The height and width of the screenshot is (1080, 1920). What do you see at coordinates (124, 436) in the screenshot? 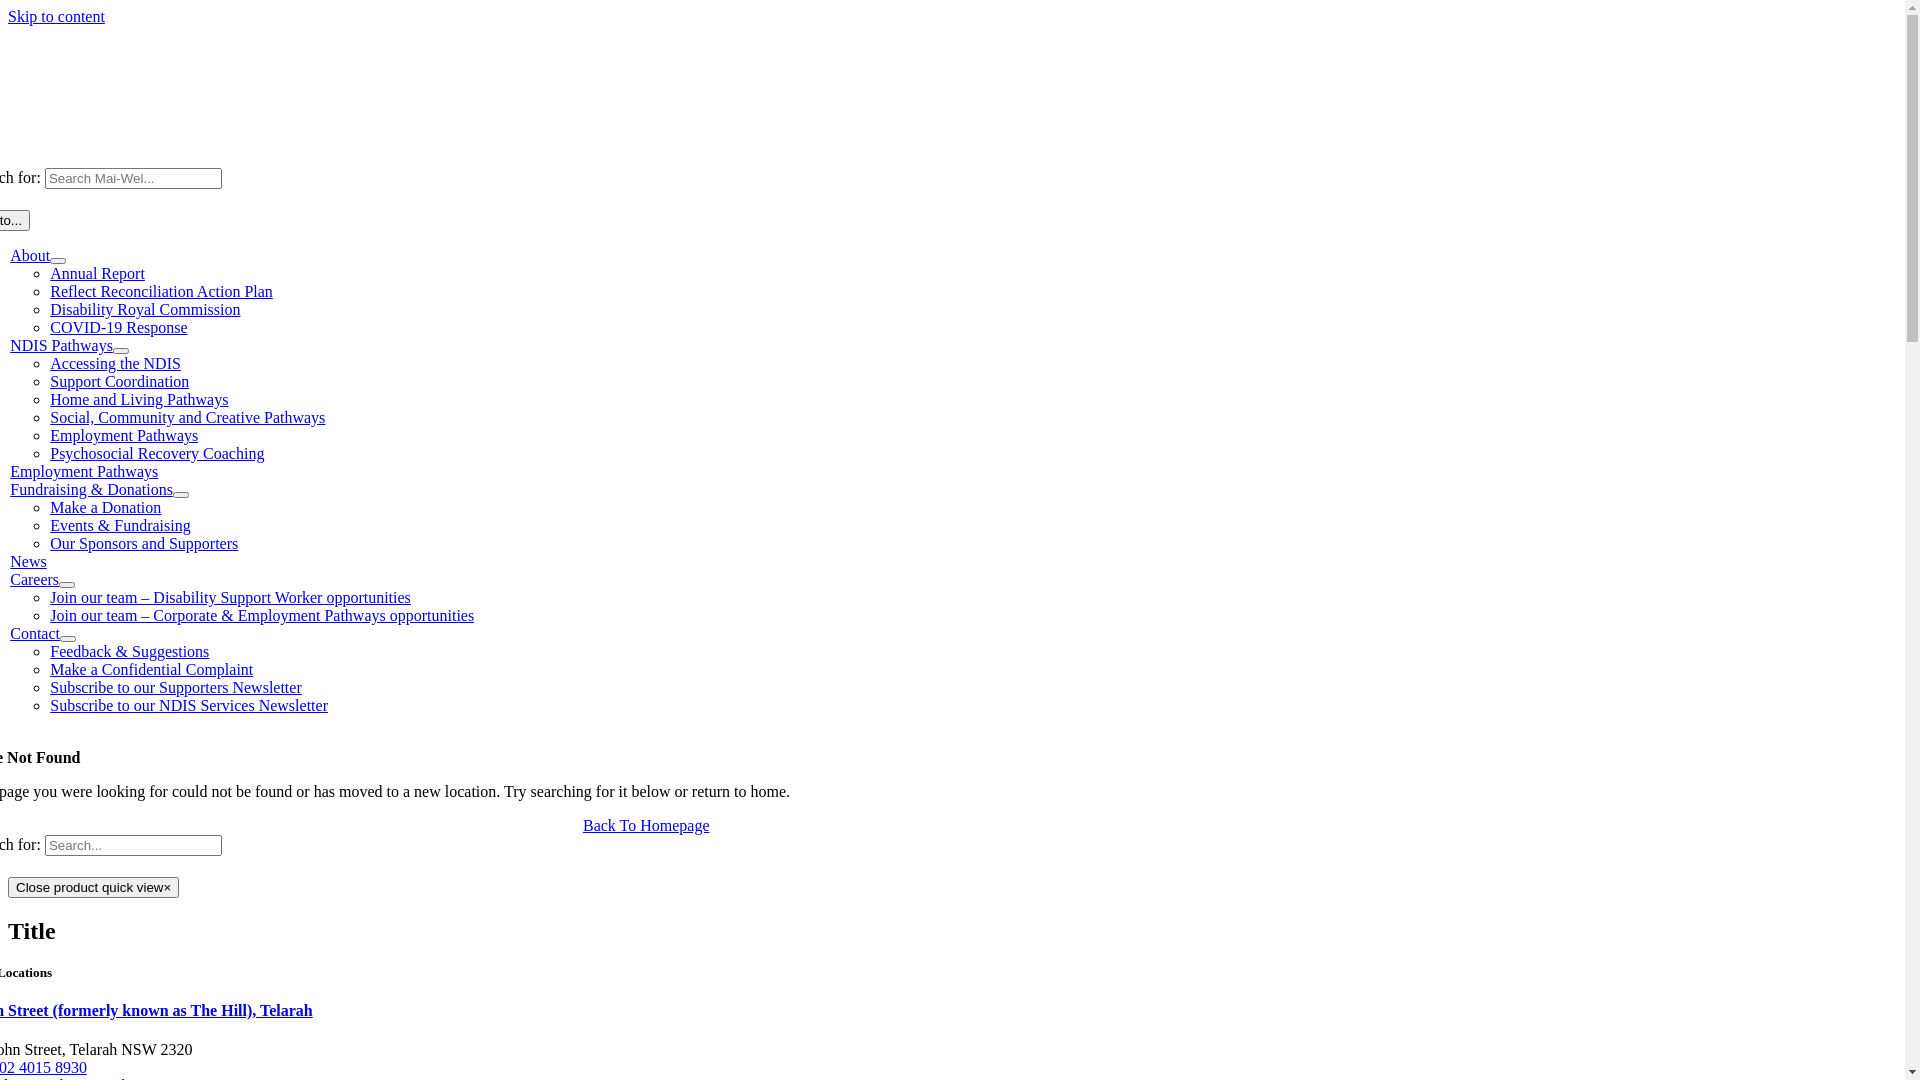
I see `Employment Pathways` at bounding box center [124, 436].